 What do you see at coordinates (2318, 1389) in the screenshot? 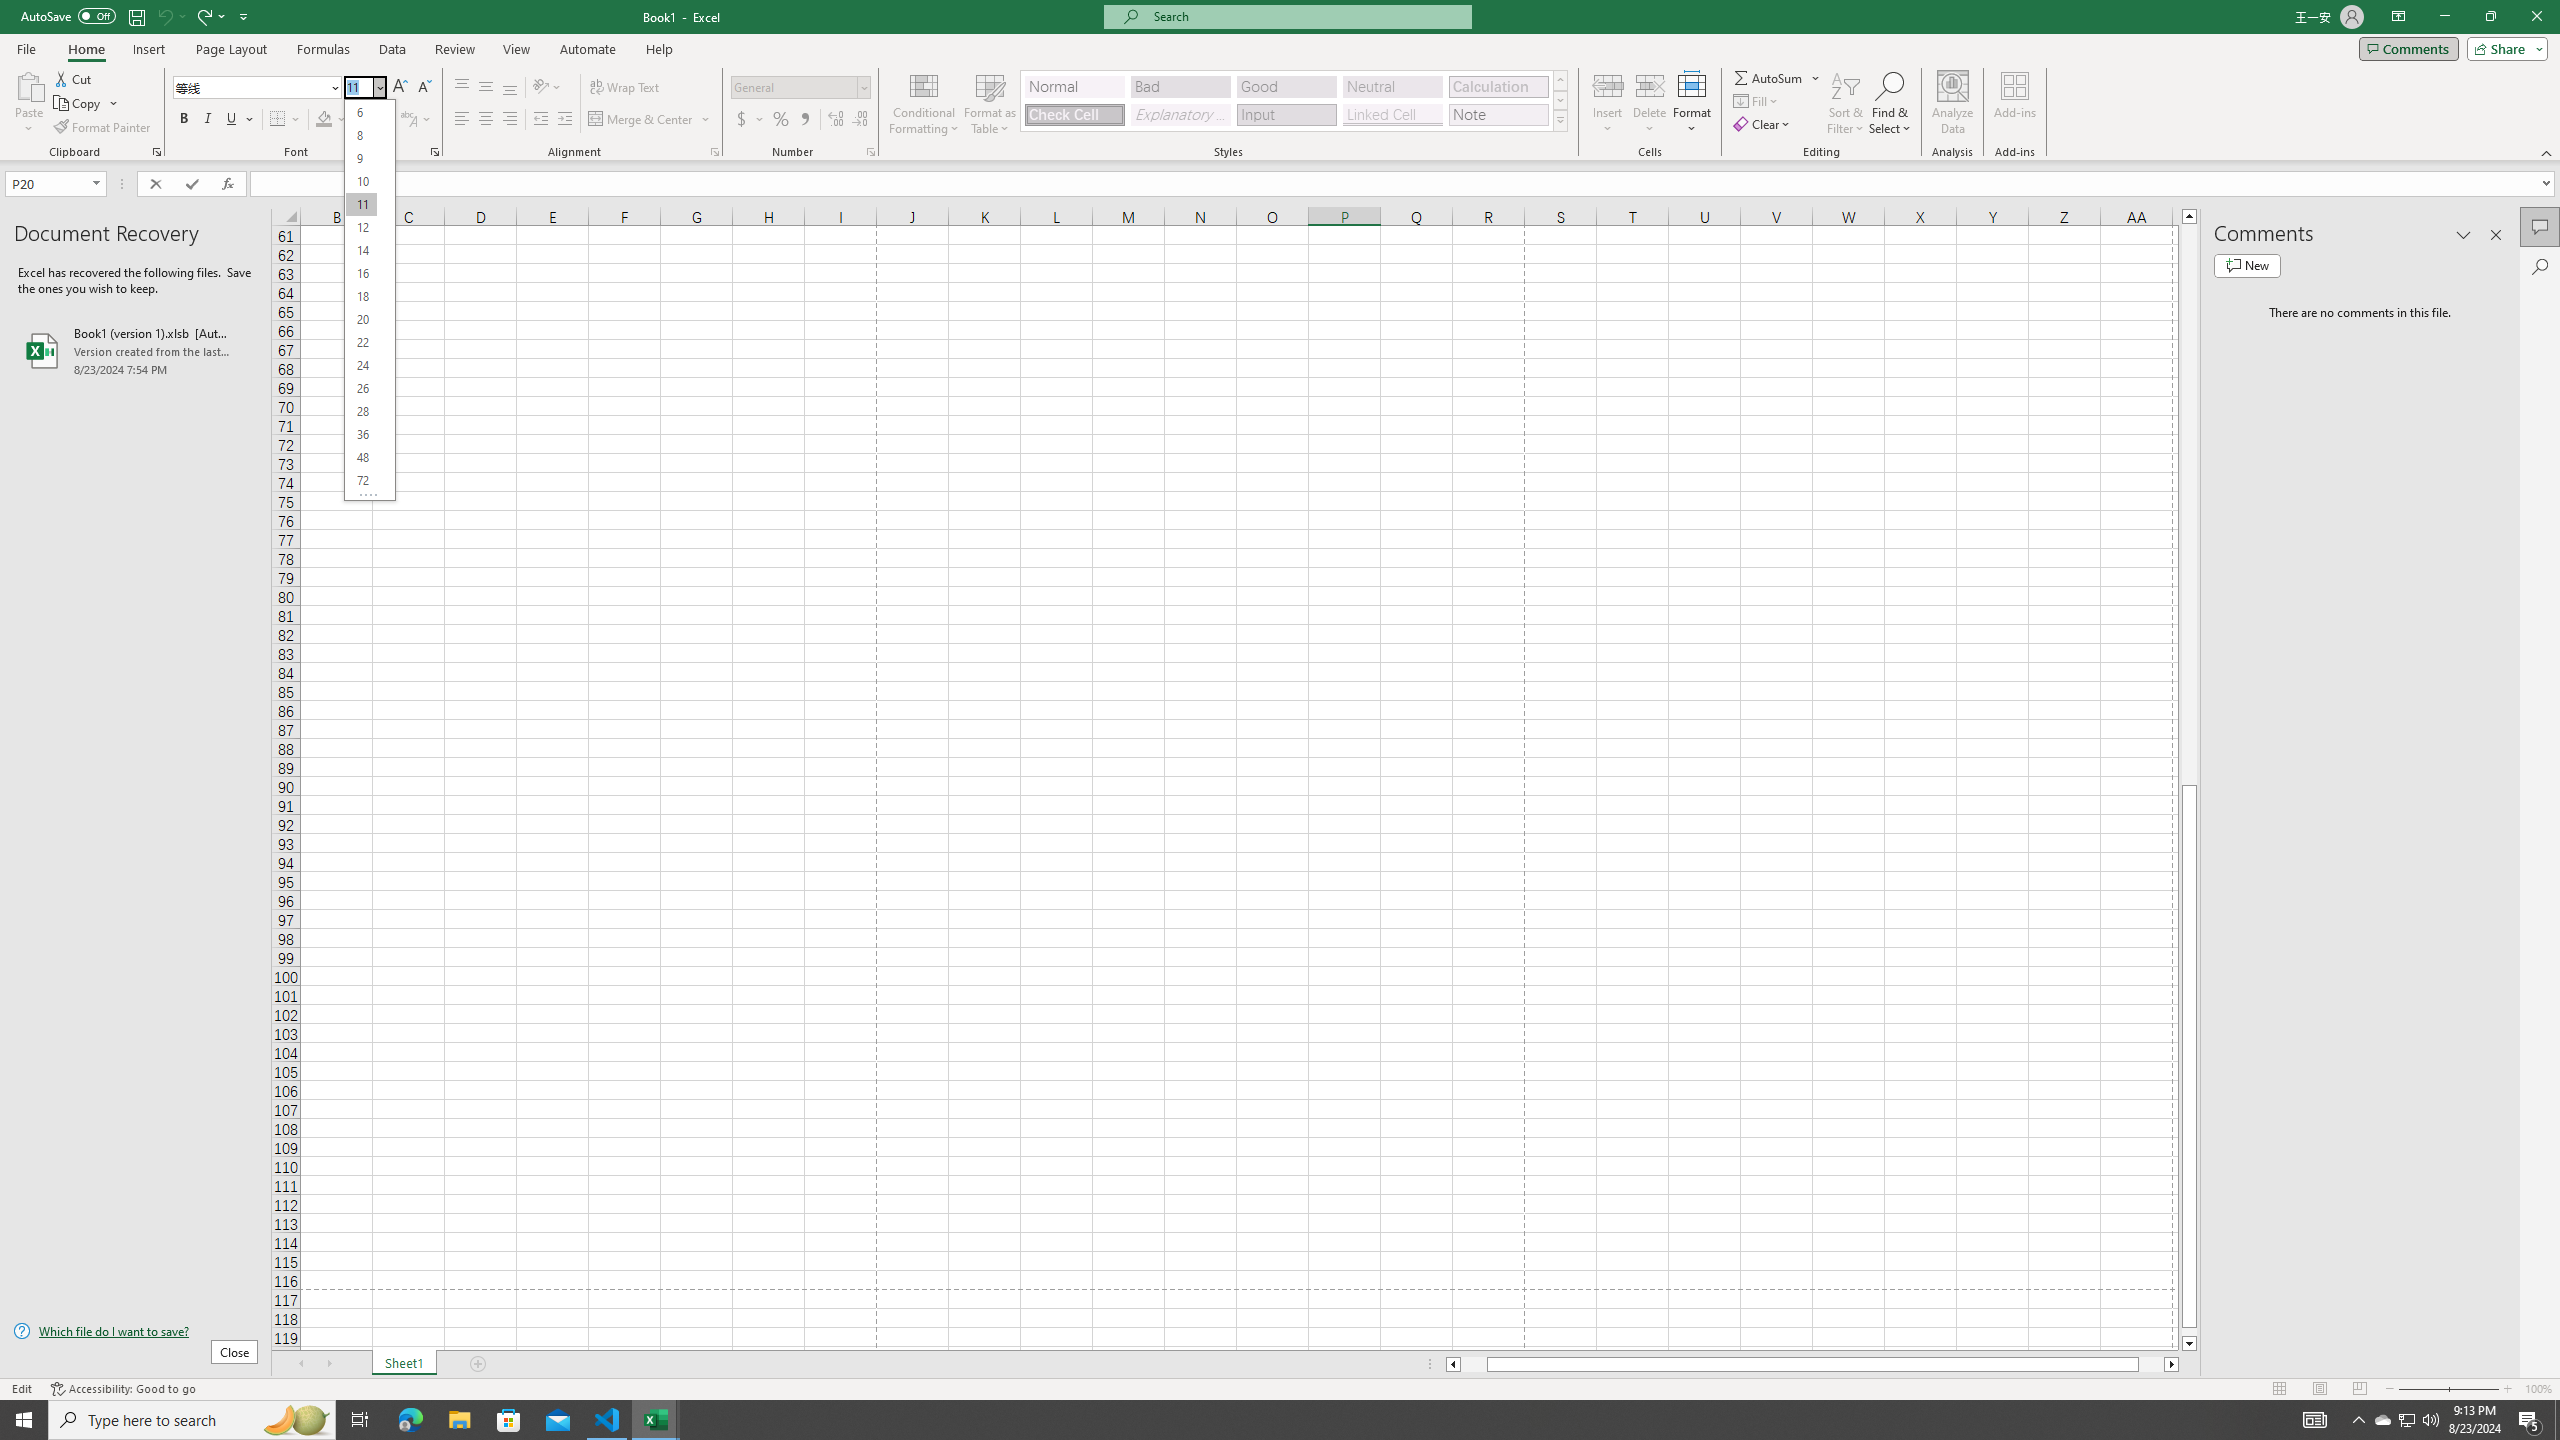
I see `Page Layout` at bounding box center [2318, 1389].